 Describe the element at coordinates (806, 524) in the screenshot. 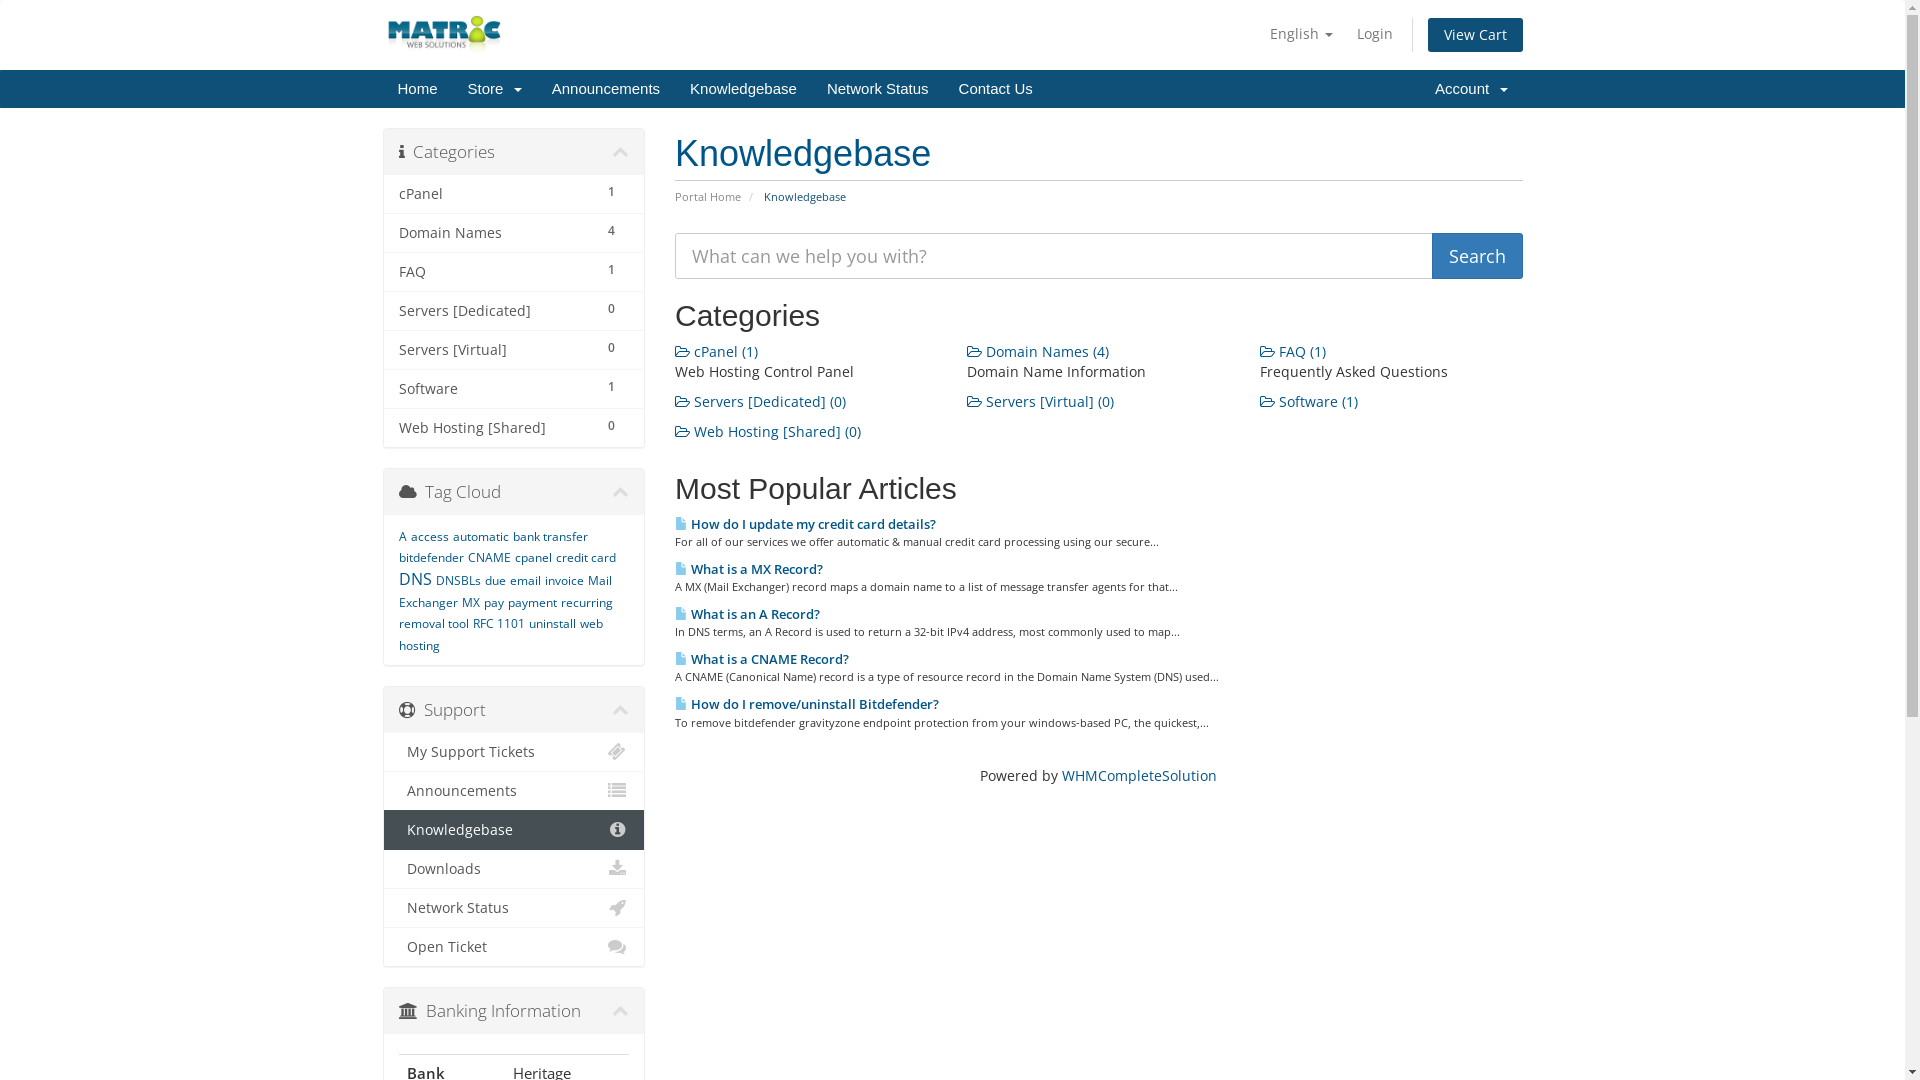

I see ` How do I update my credit card details?` at that location.